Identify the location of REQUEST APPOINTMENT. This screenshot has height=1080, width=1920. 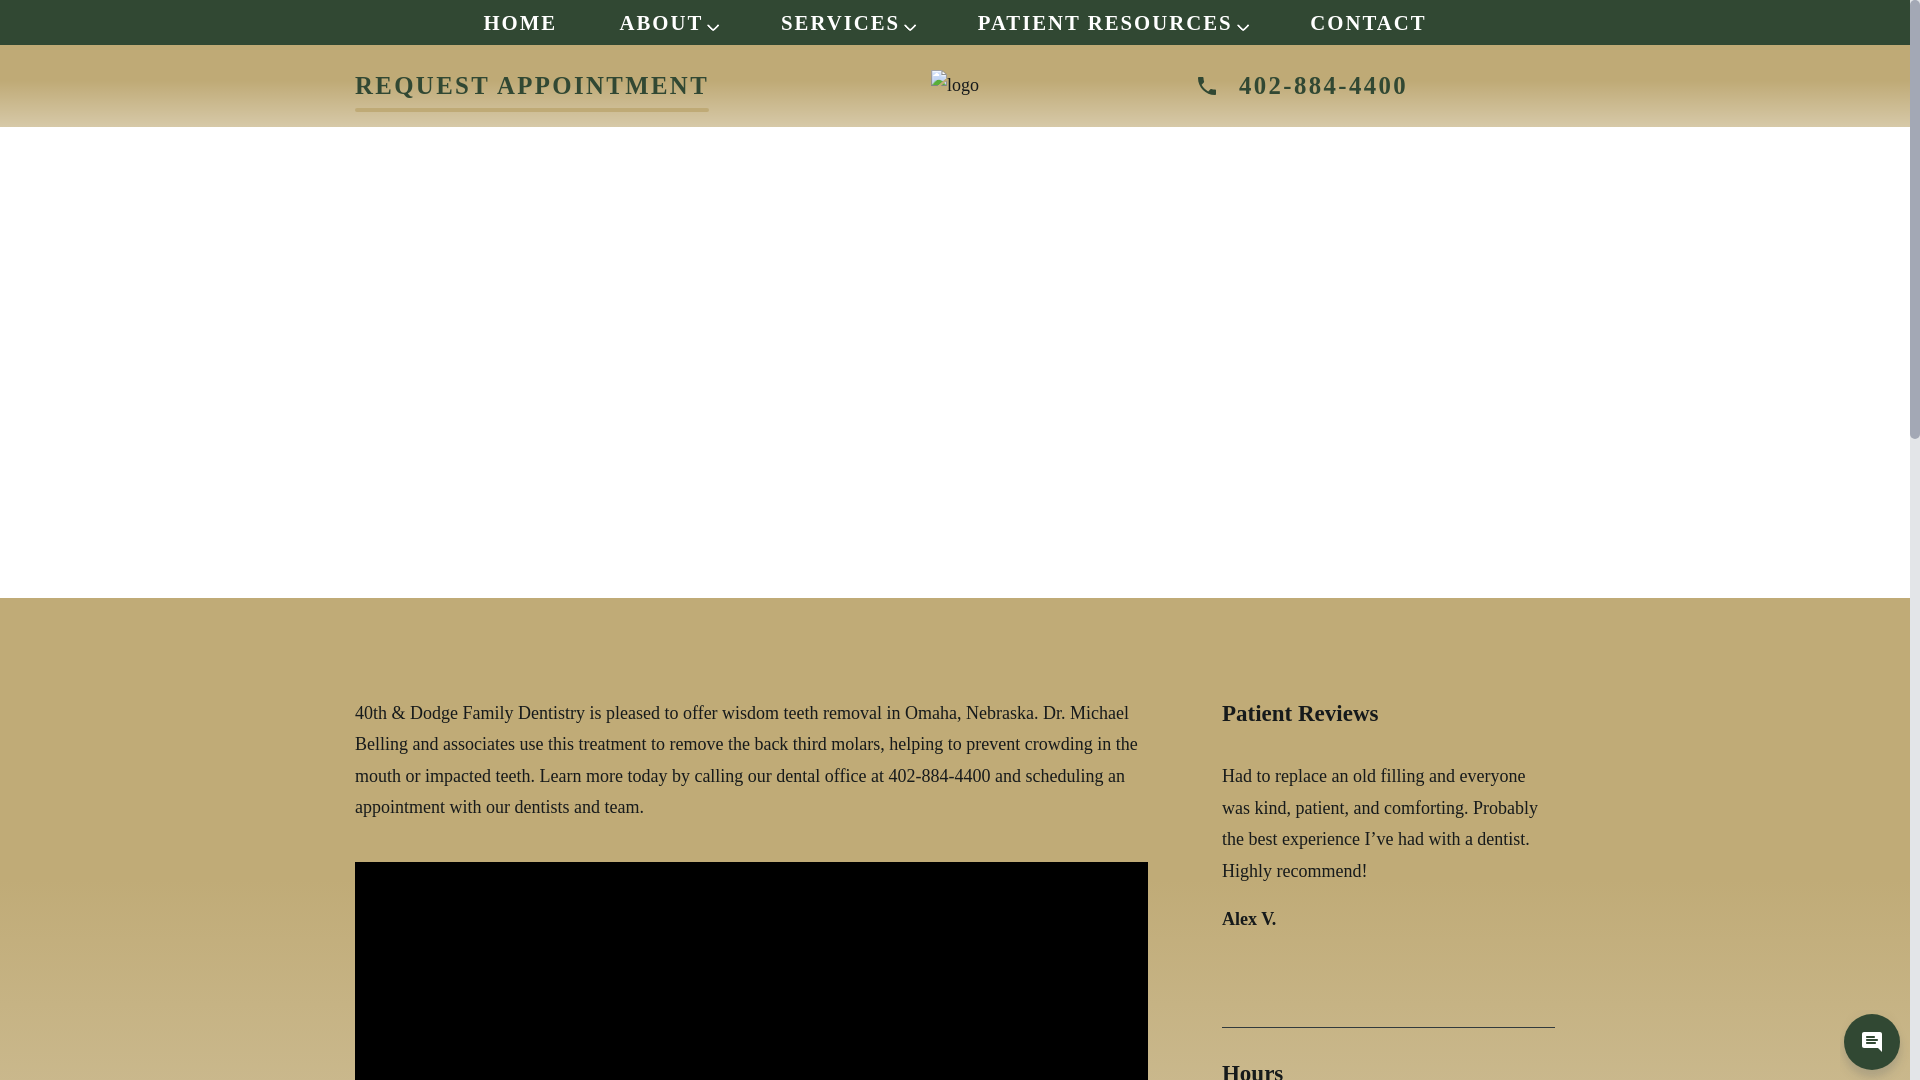
(532, 86).